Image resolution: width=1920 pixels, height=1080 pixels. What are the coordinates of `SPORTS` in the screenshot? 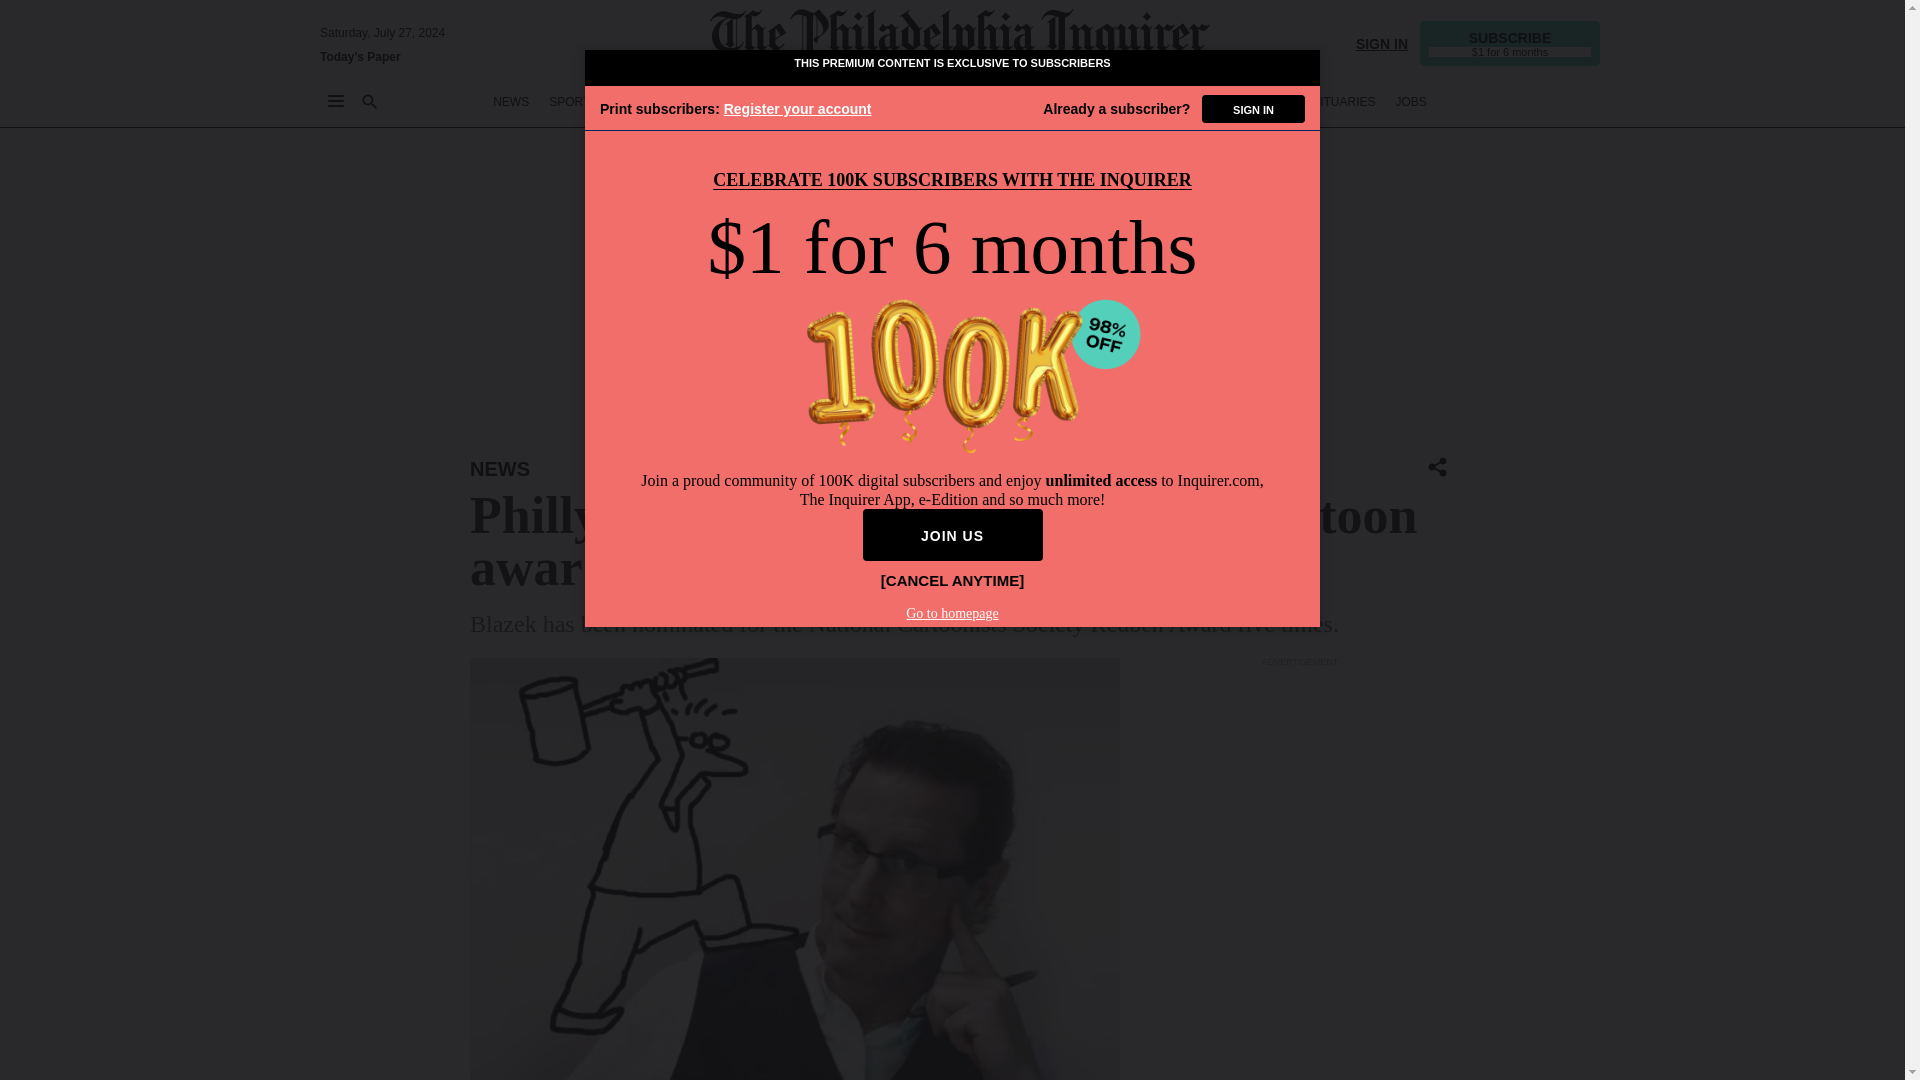 It's located at (573, 102).